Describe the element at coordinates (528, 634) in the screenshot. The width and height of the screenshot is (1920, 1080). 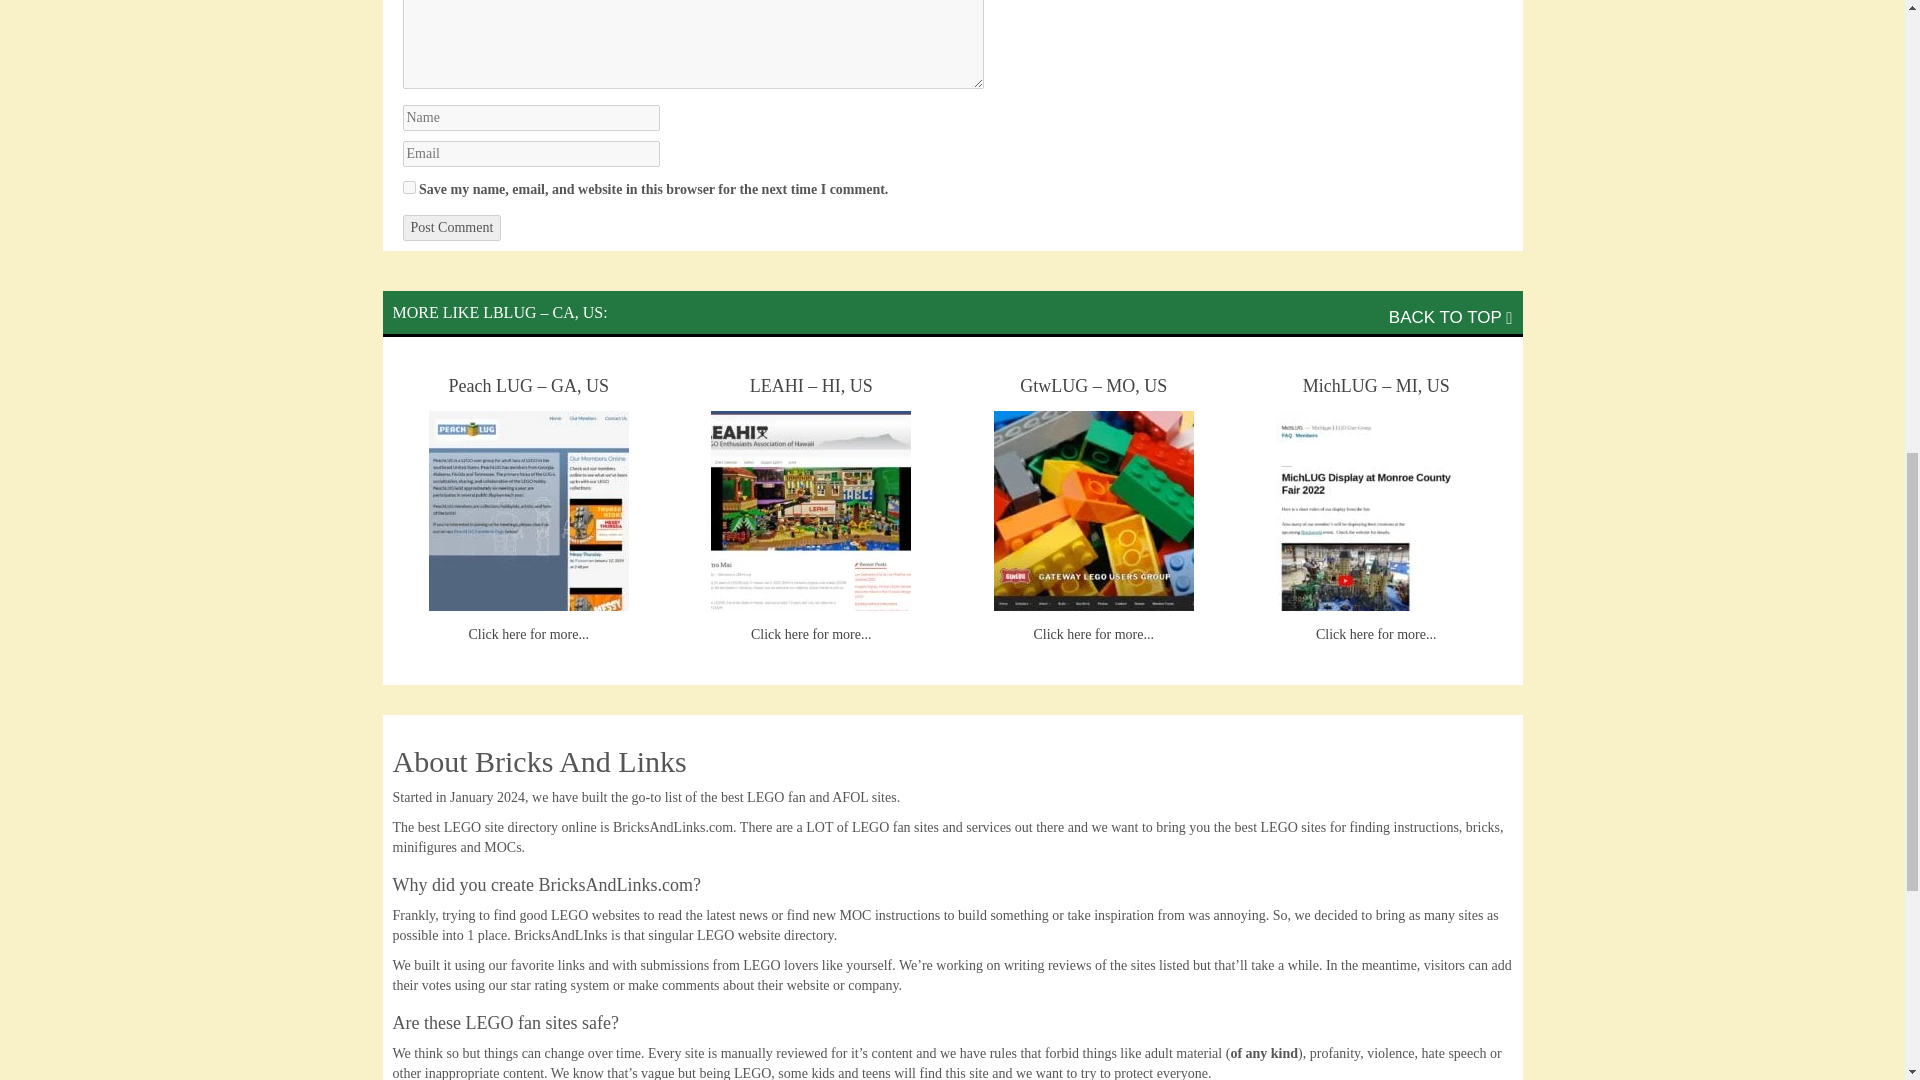
I see `Click here for more...` at that location.